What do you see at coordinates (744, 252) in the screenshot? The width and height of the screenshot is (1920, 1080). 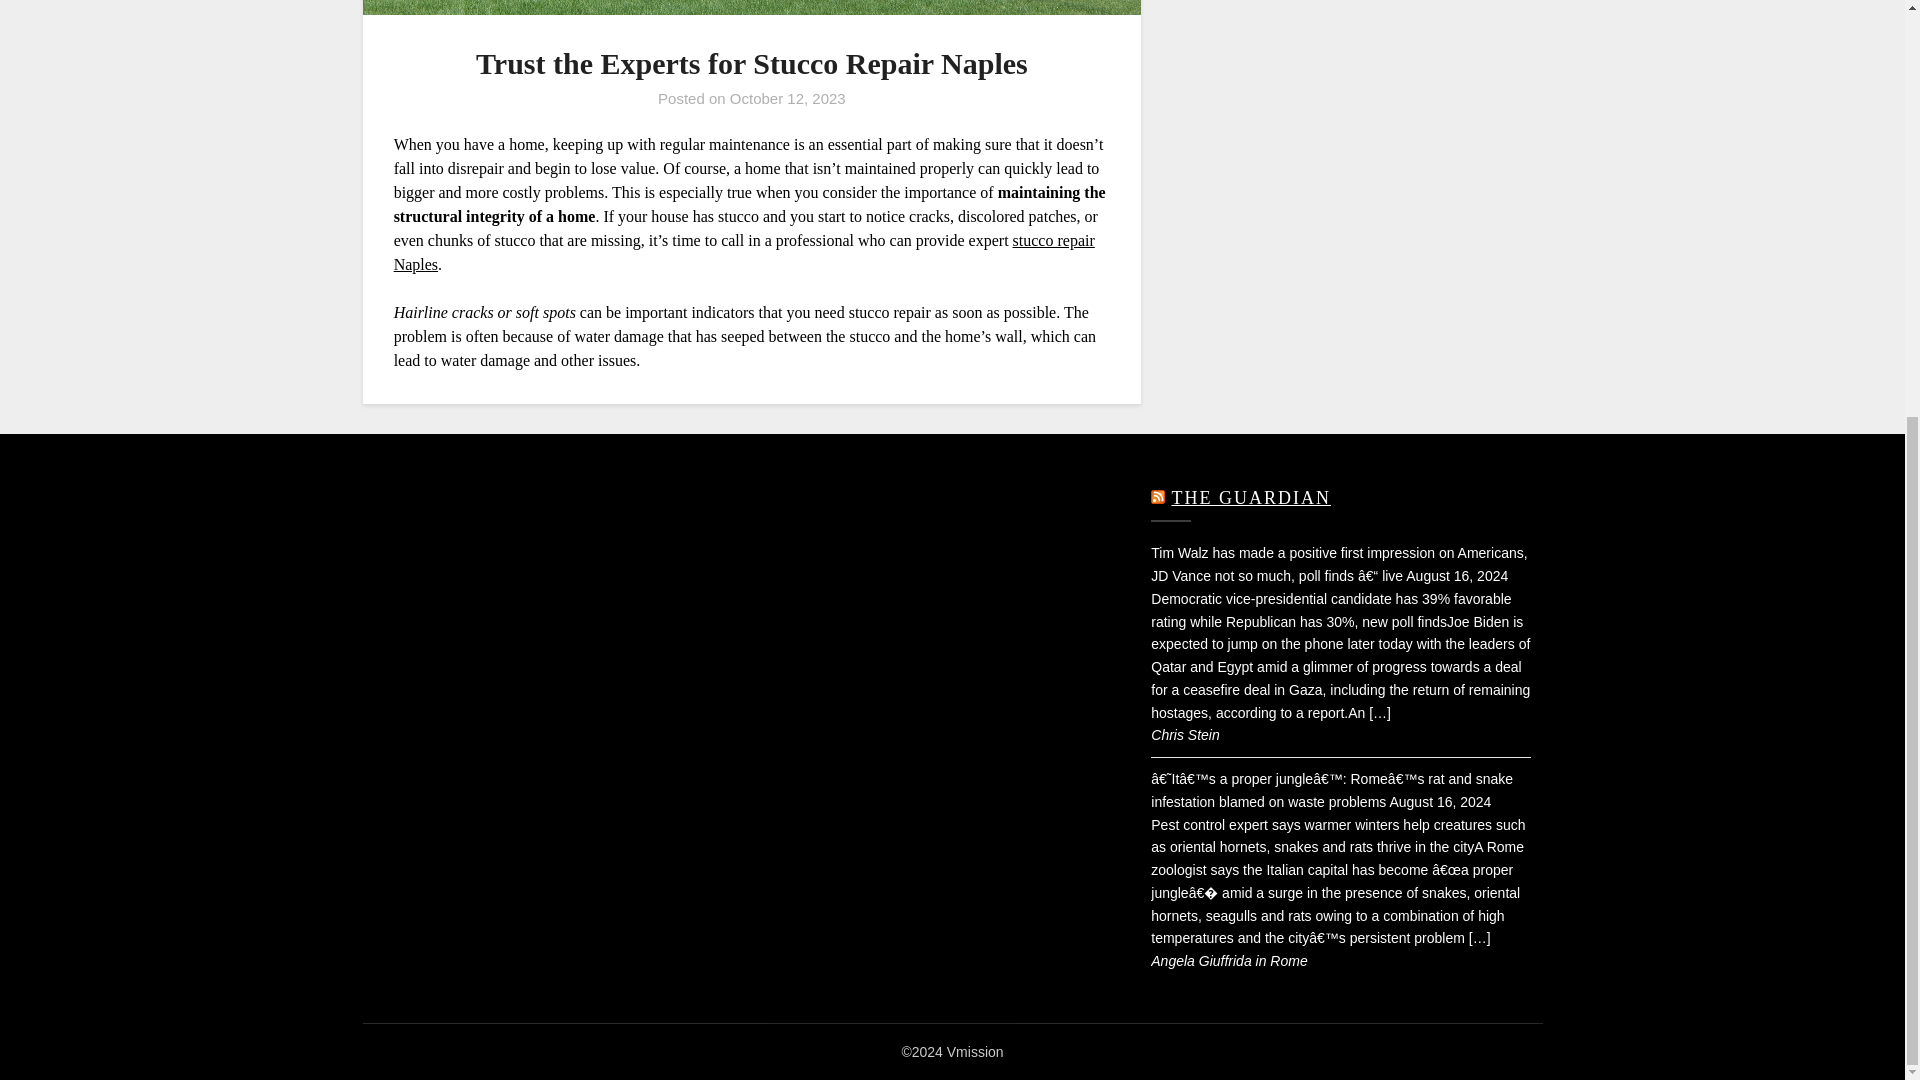 I see `stucco repair Naples` at bounding box center [744, 252].